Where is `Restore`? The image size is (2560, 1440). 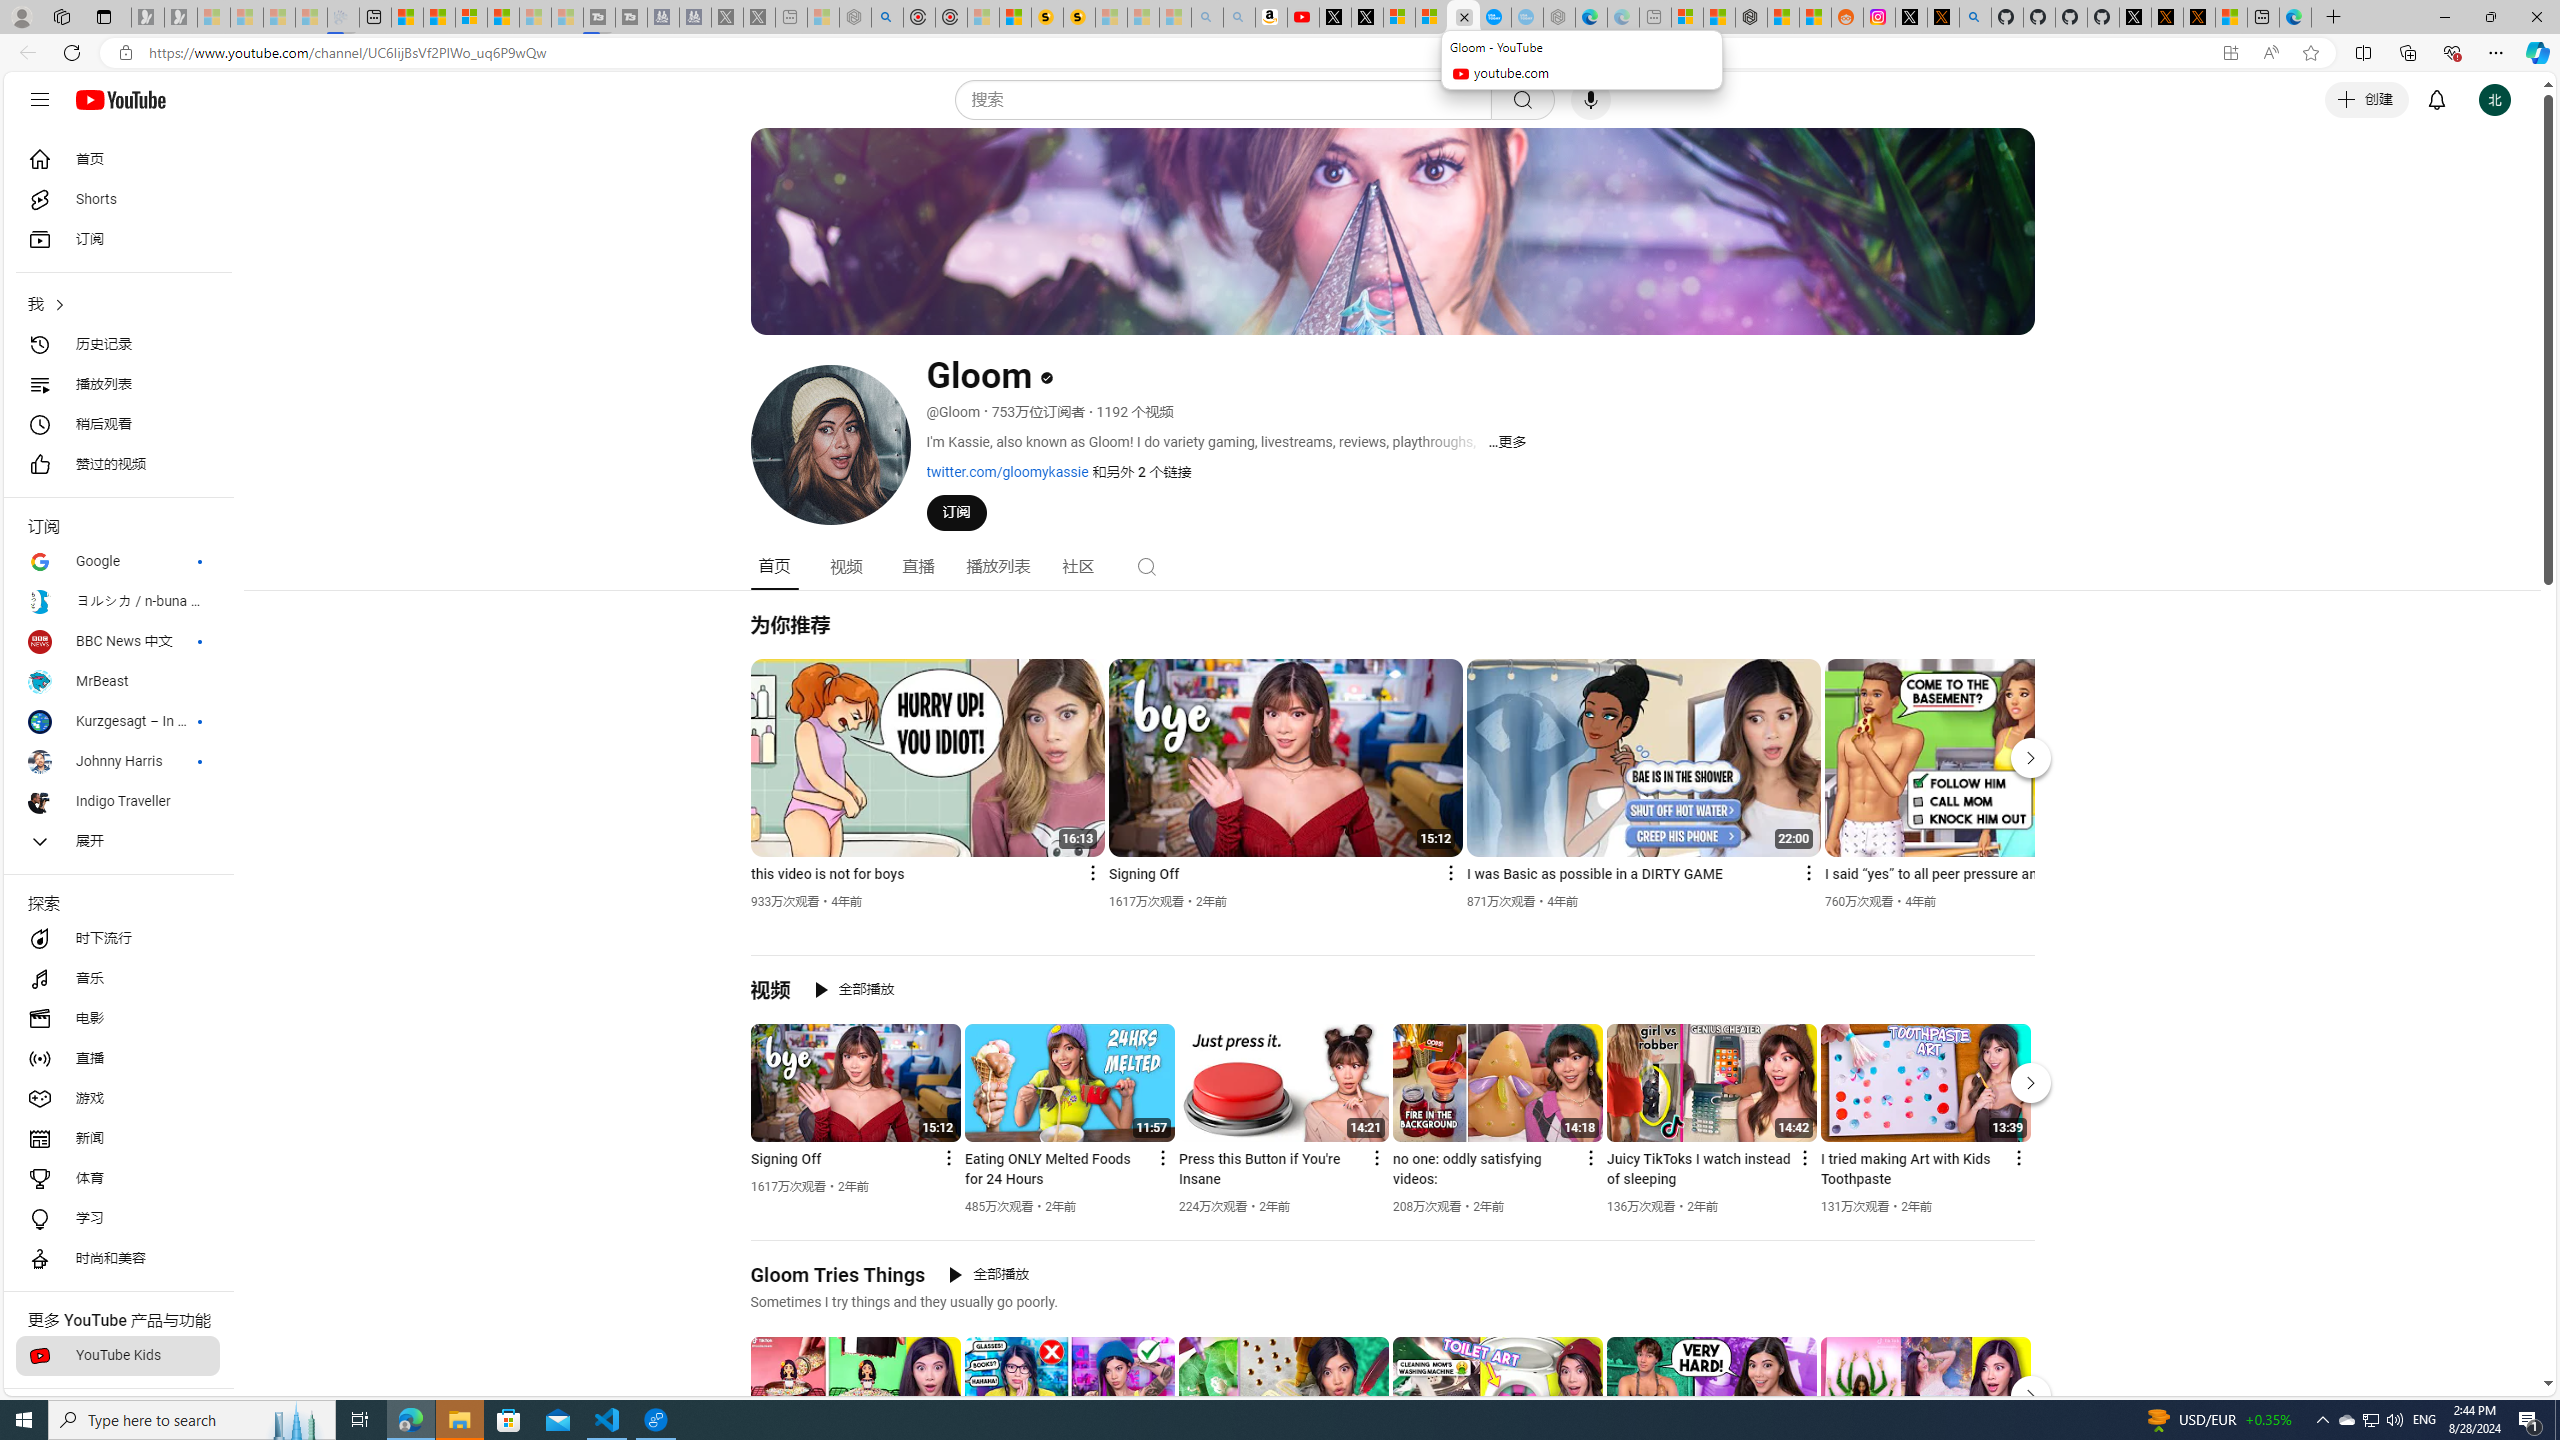 Restore is located at coordinates (2490, 17).